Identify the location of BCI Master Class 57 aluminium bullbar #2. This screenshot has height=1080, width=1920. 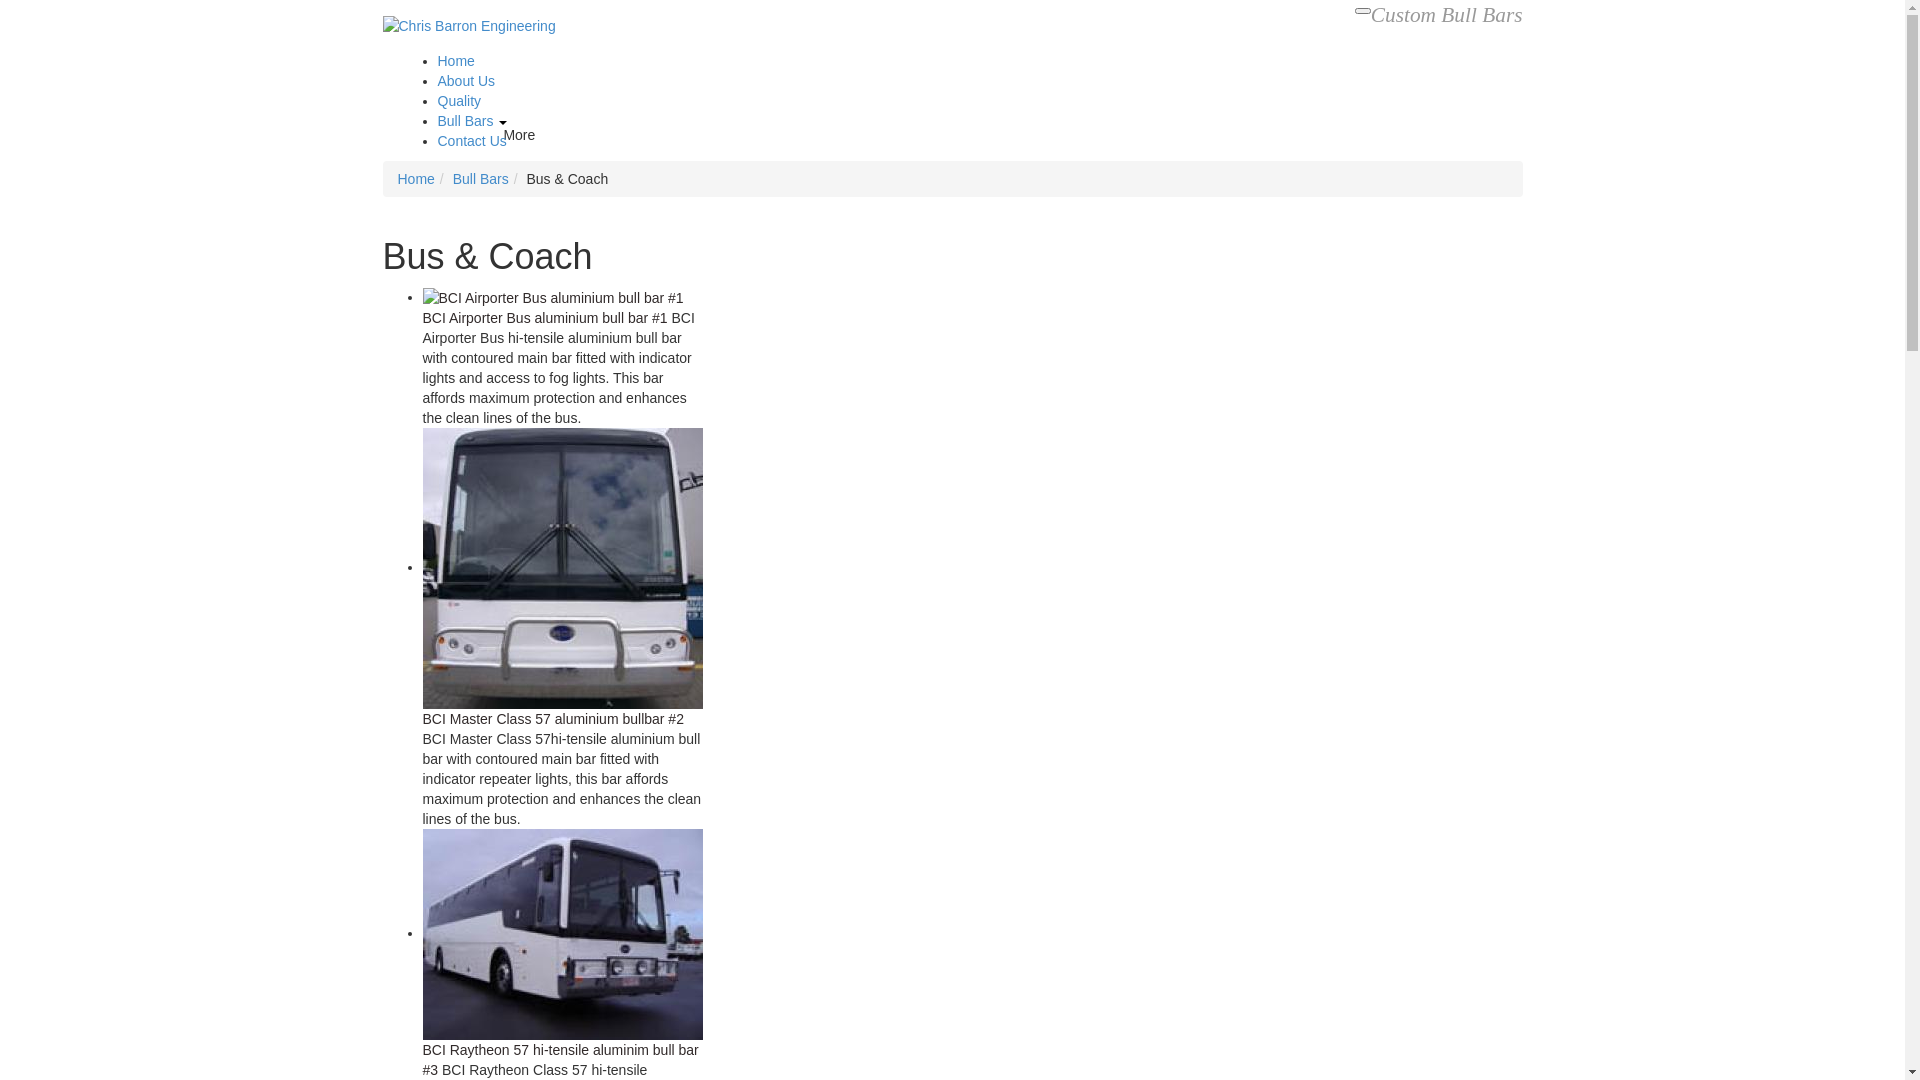
(552, 719).